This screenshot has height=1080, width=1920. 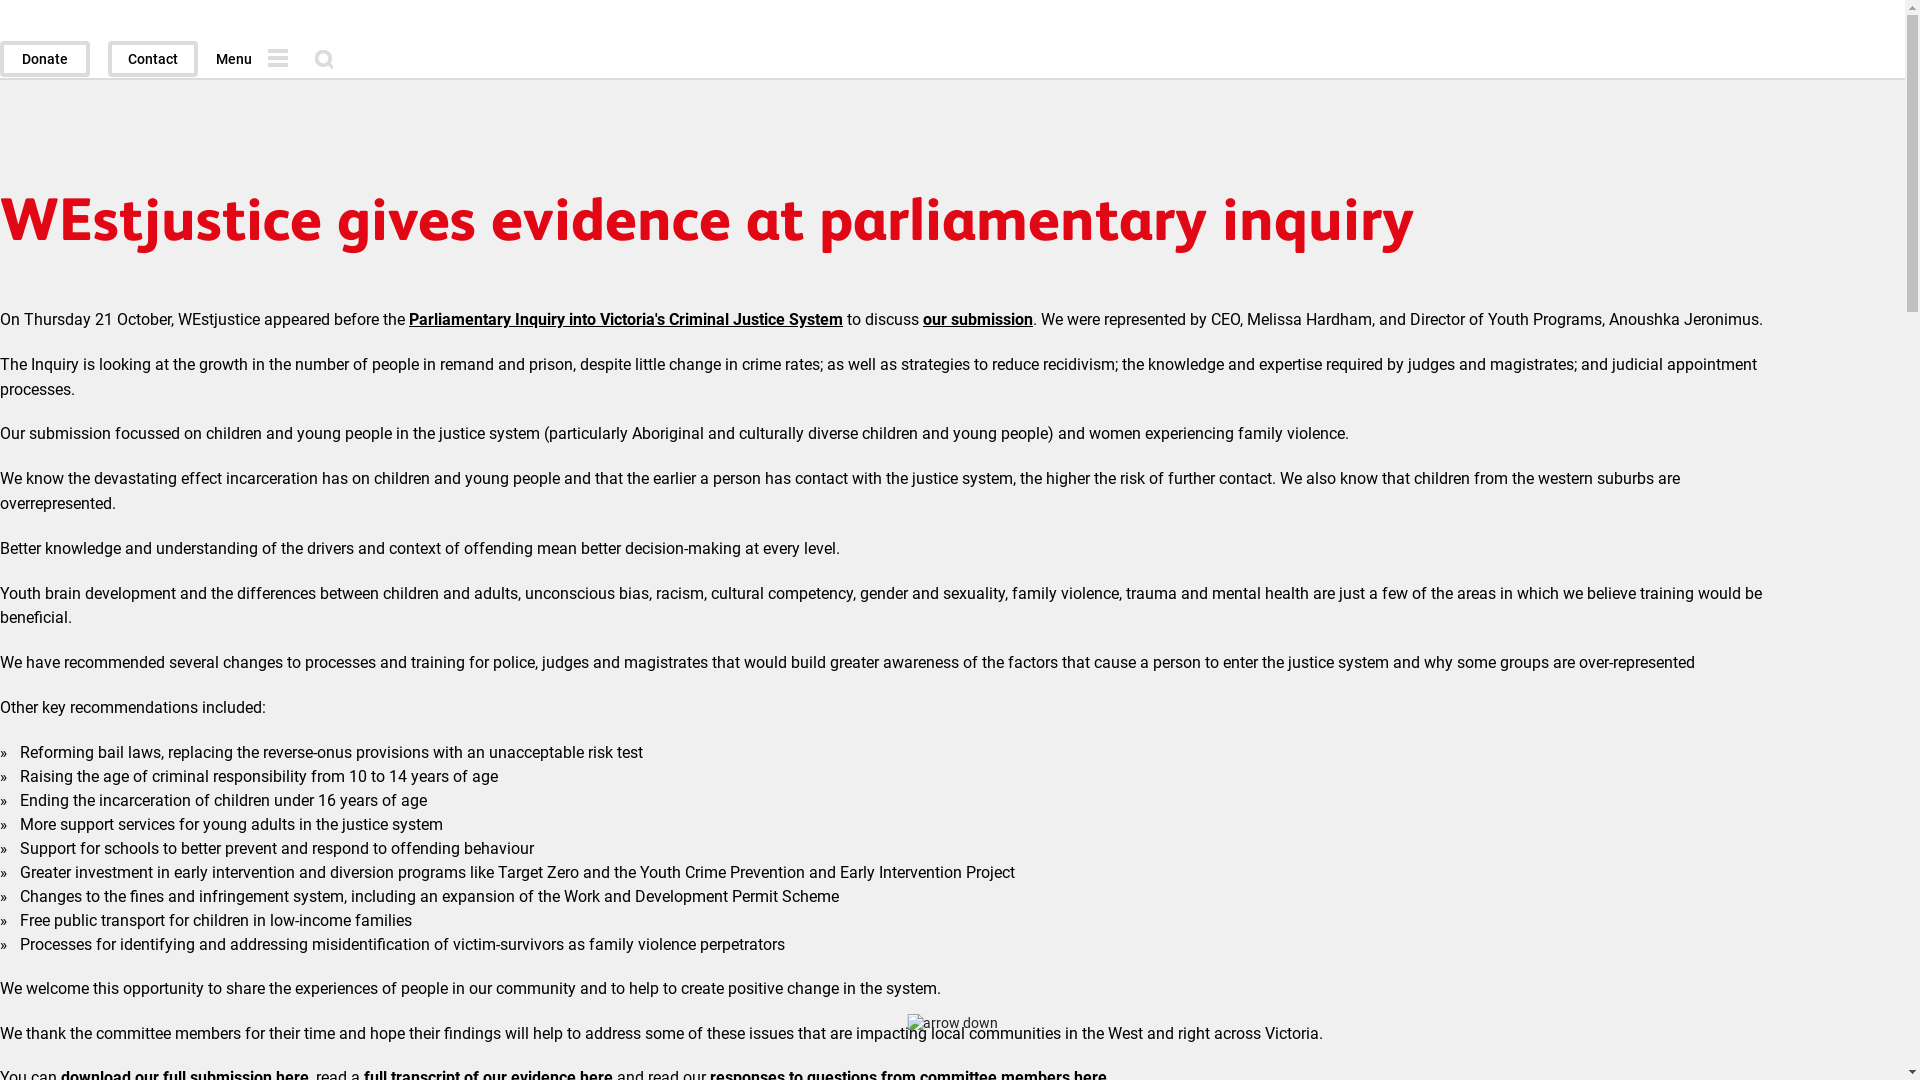 What do you see at coordinates (978, 320) in the screenshot?
I see `our submission` at bounding box center [978, 320].